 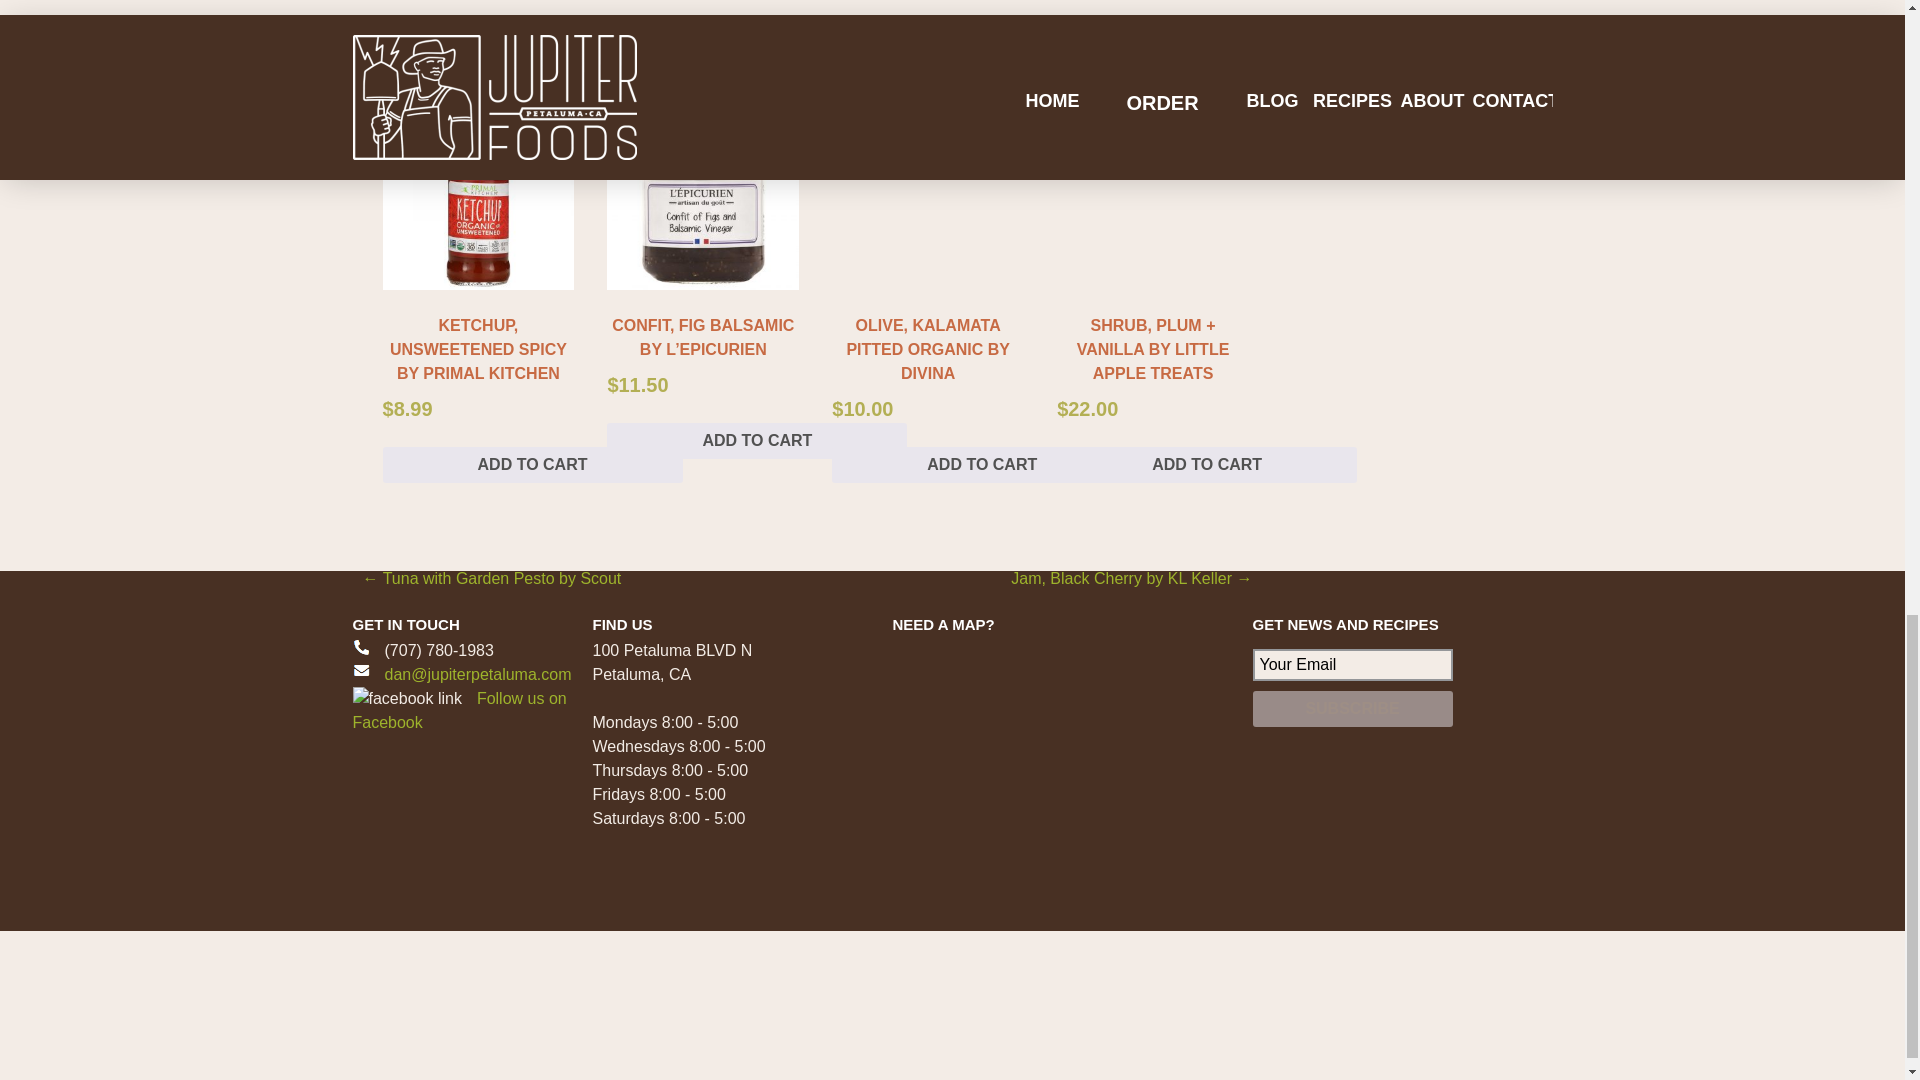 What do you see at coordinates (532, 464) in the screenshot?
I see `ADD TO CART` at bounding box center [532, 464].